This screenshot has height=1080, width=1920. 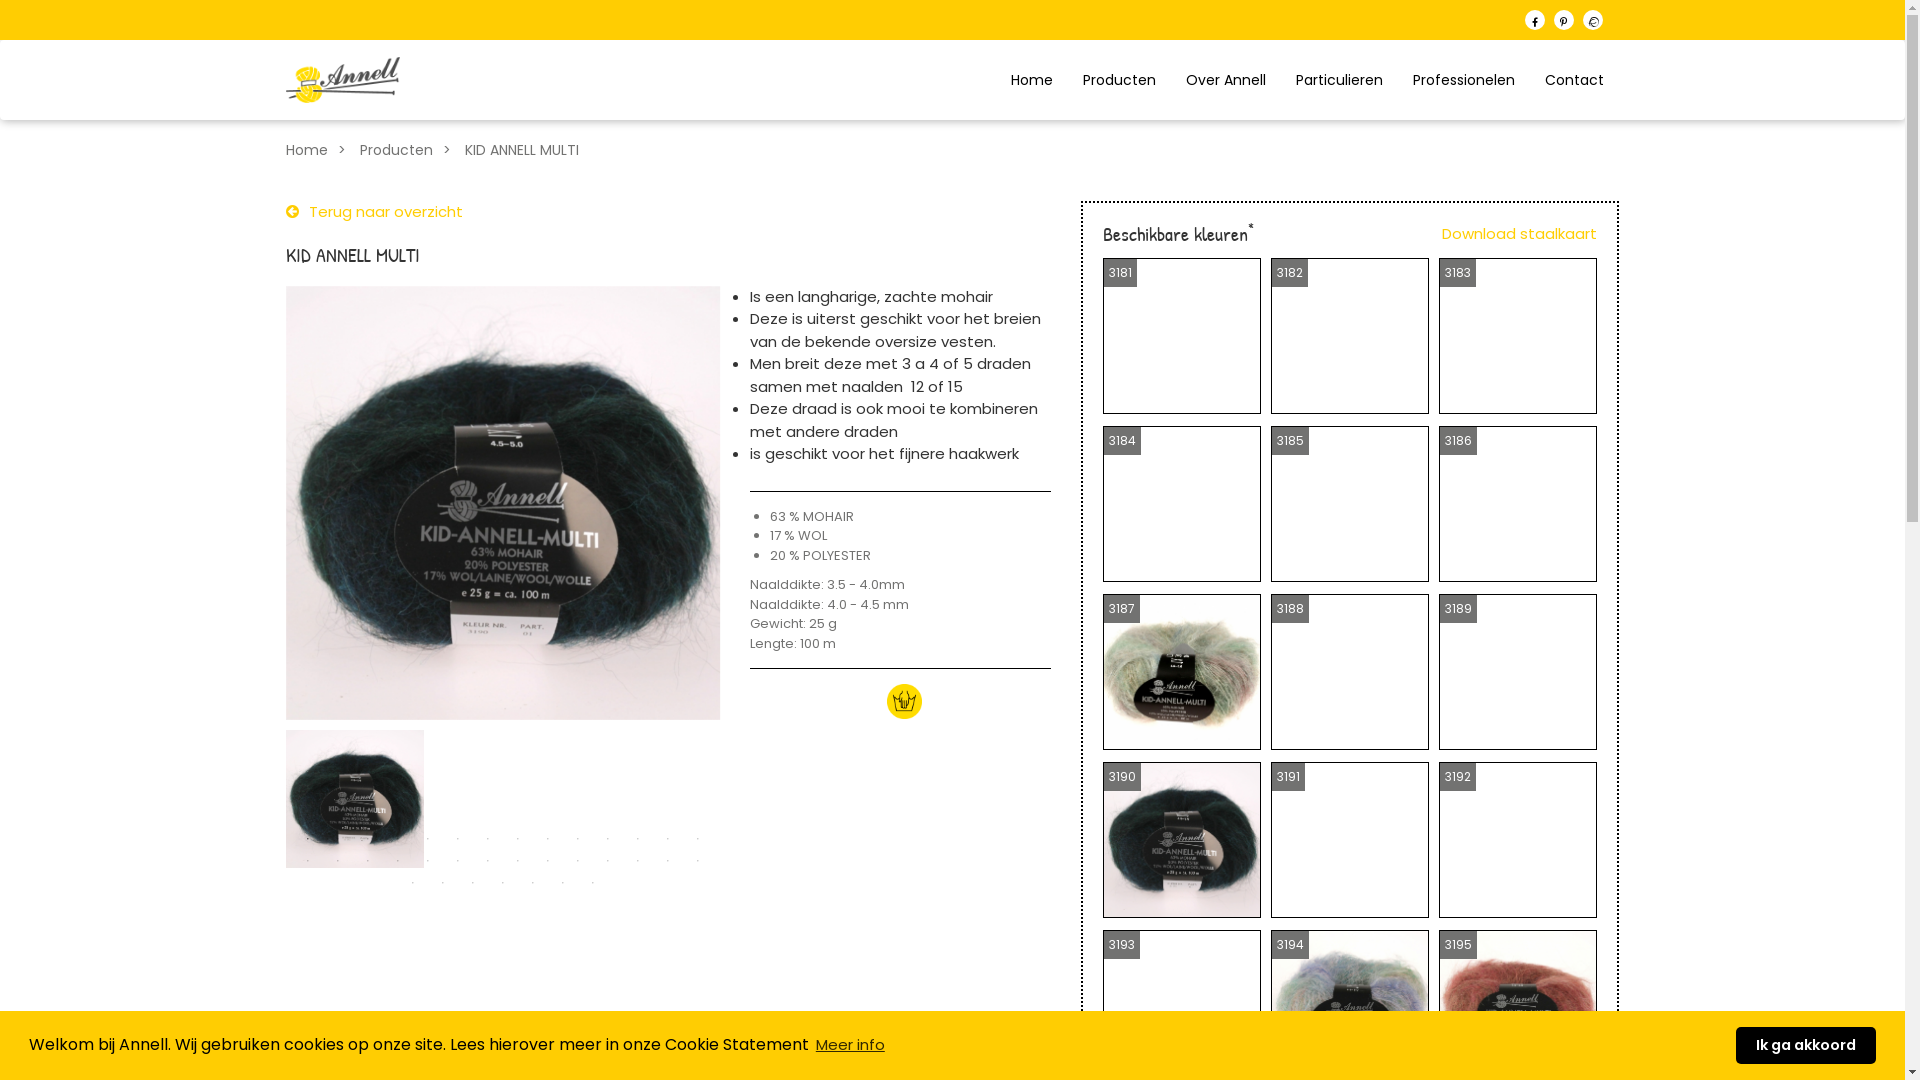 I want to click on 14, so click(x=698, y=838).